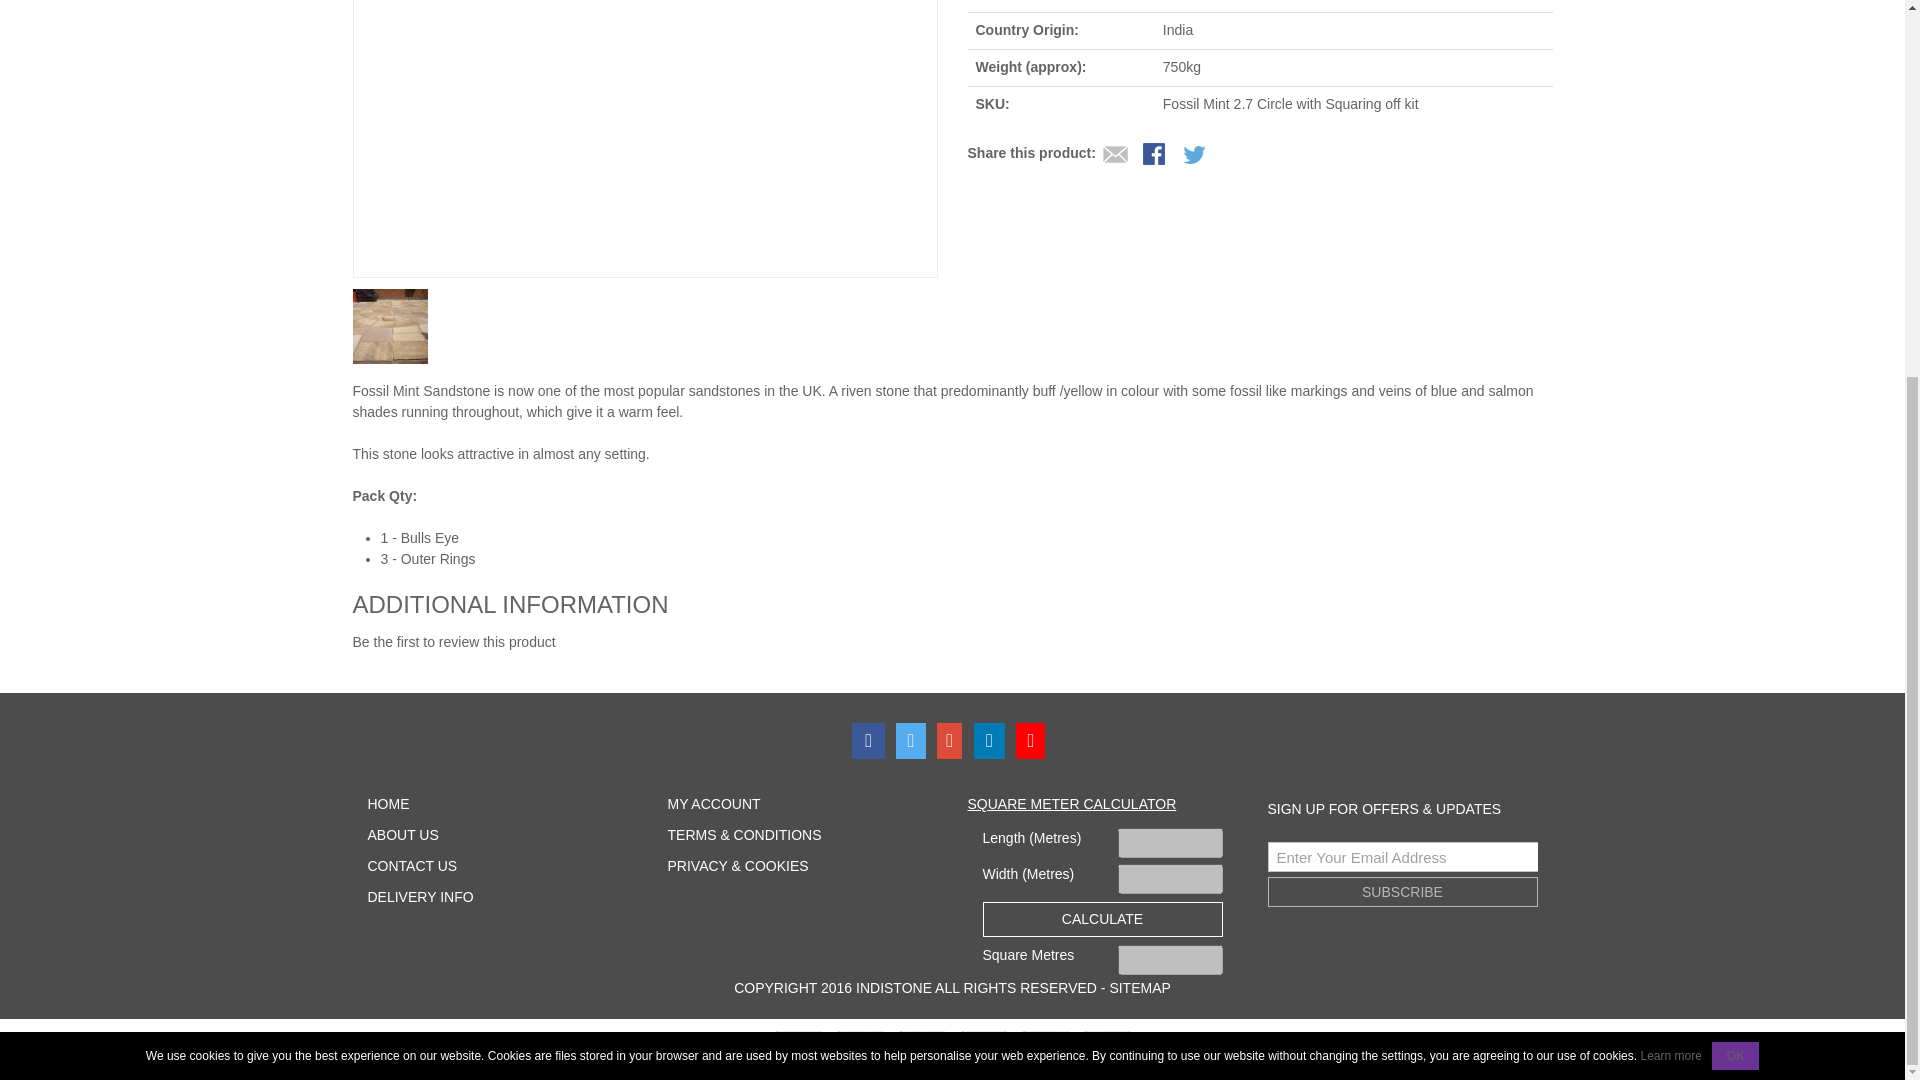 The height and width of the screenshot is (1080, 1920). I want to click on Share Facebook, so click(1156, 155).